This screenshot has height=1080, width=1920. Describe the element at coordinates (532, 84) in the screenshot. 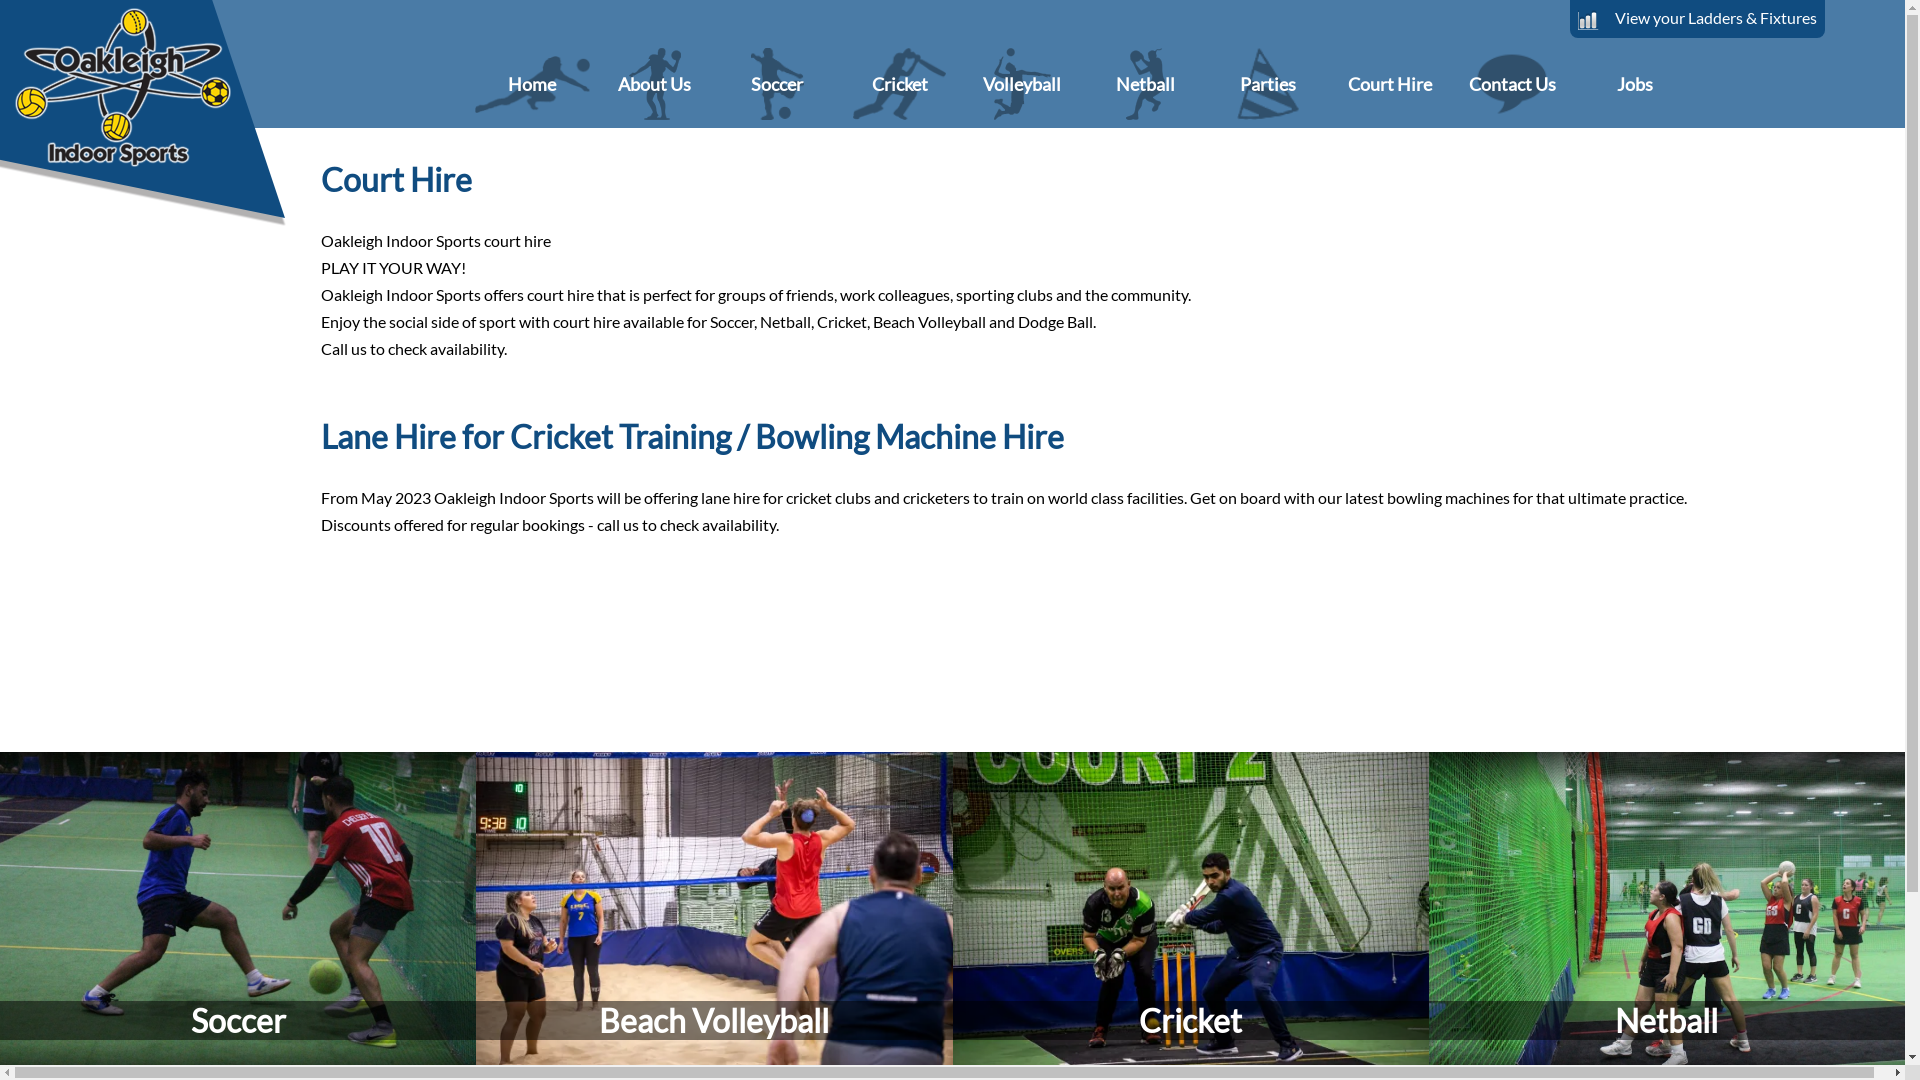

I see `Home` at that location.